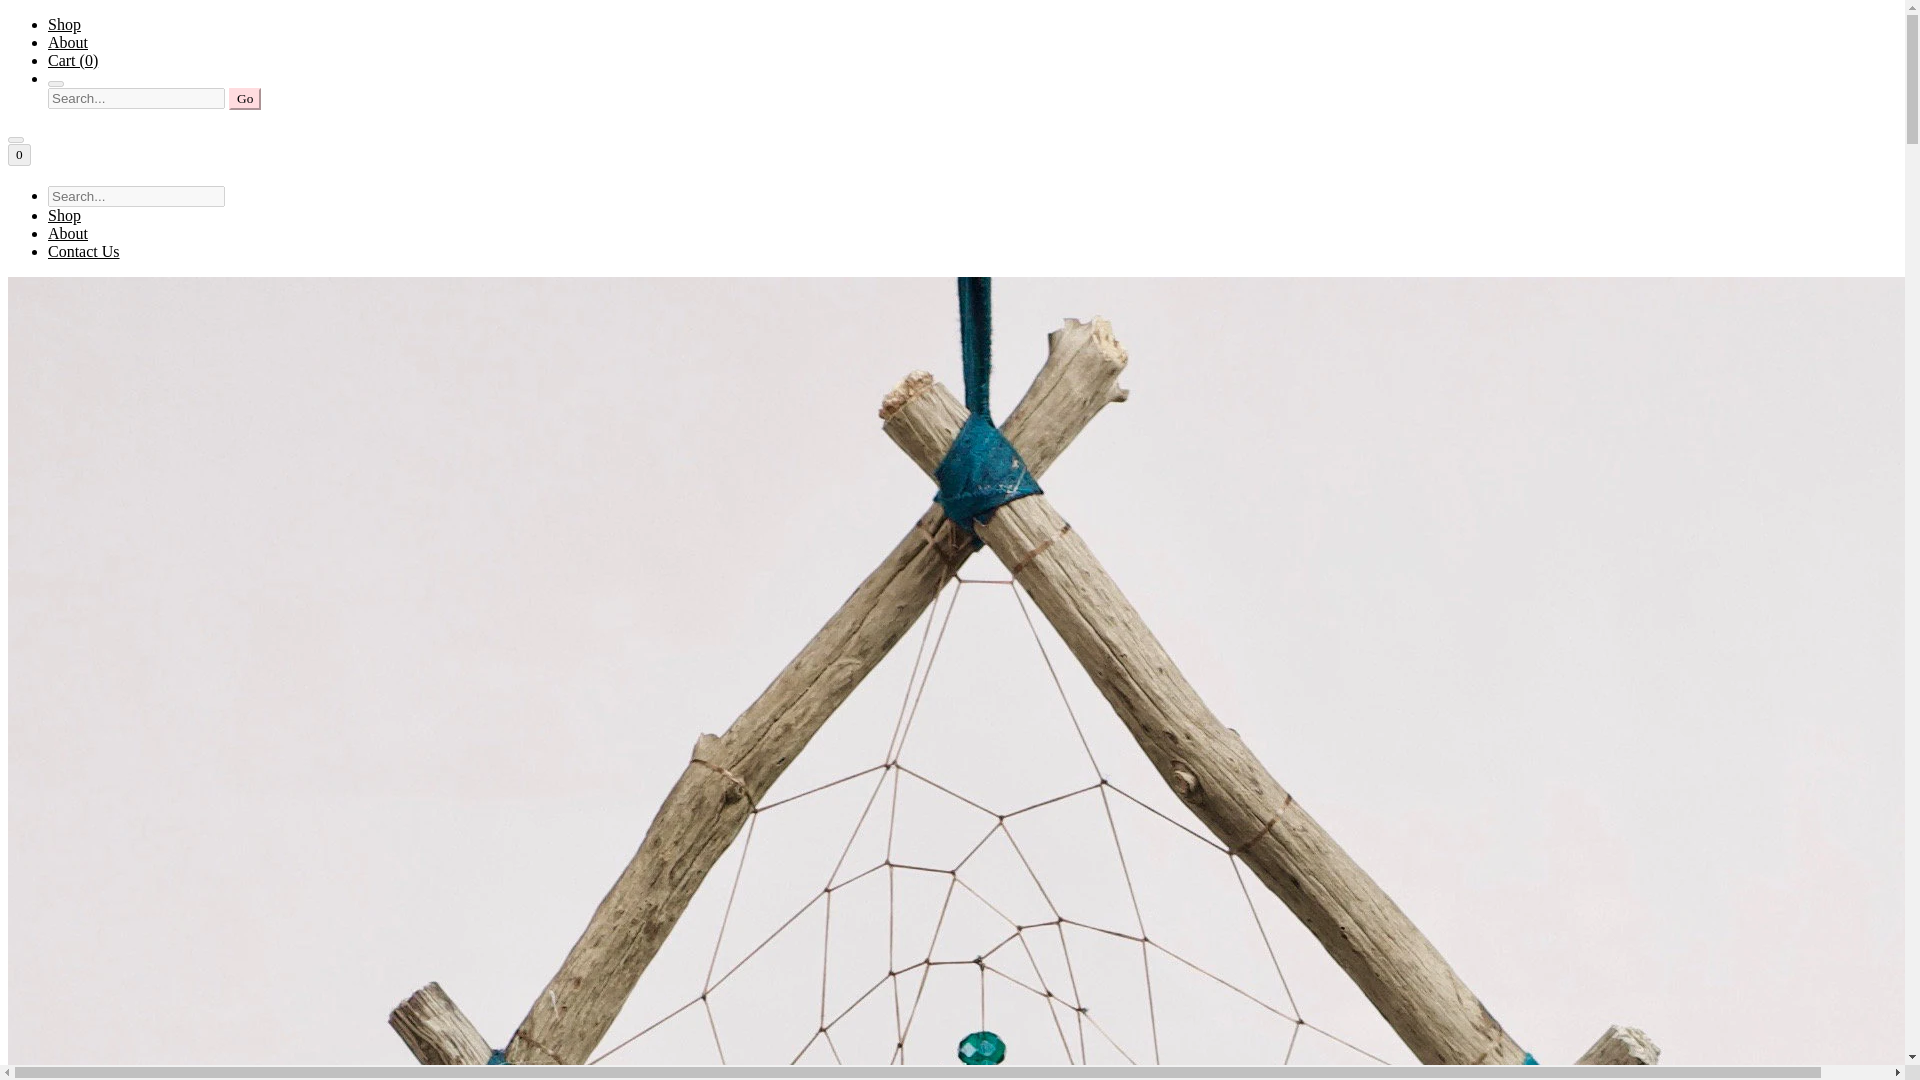 This screenshot has width=1920, height=1080. Describe the element at coordinates (244, 98) in the screenshot. I see `Go` at that location.